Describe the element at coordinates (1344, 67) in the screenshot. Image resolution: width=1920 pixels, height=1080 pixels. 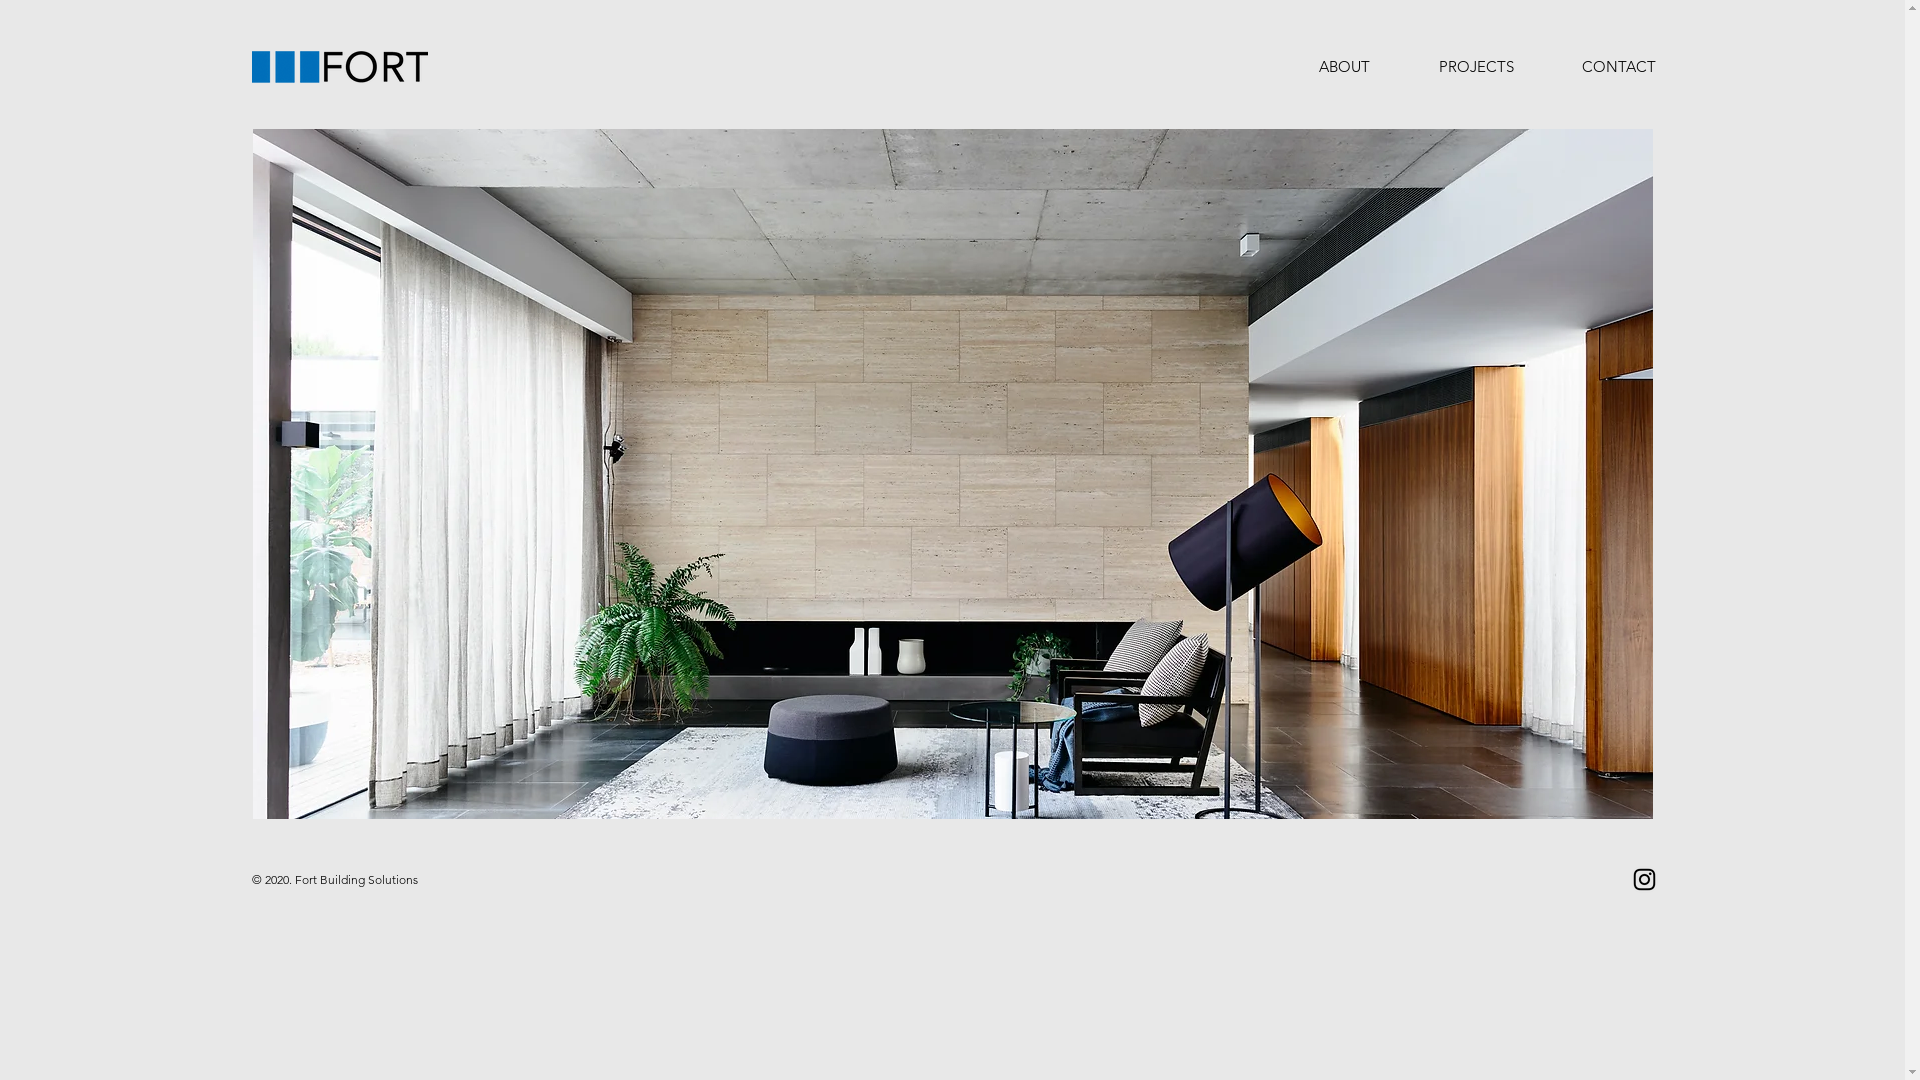
I see `ABOUT` at that location.